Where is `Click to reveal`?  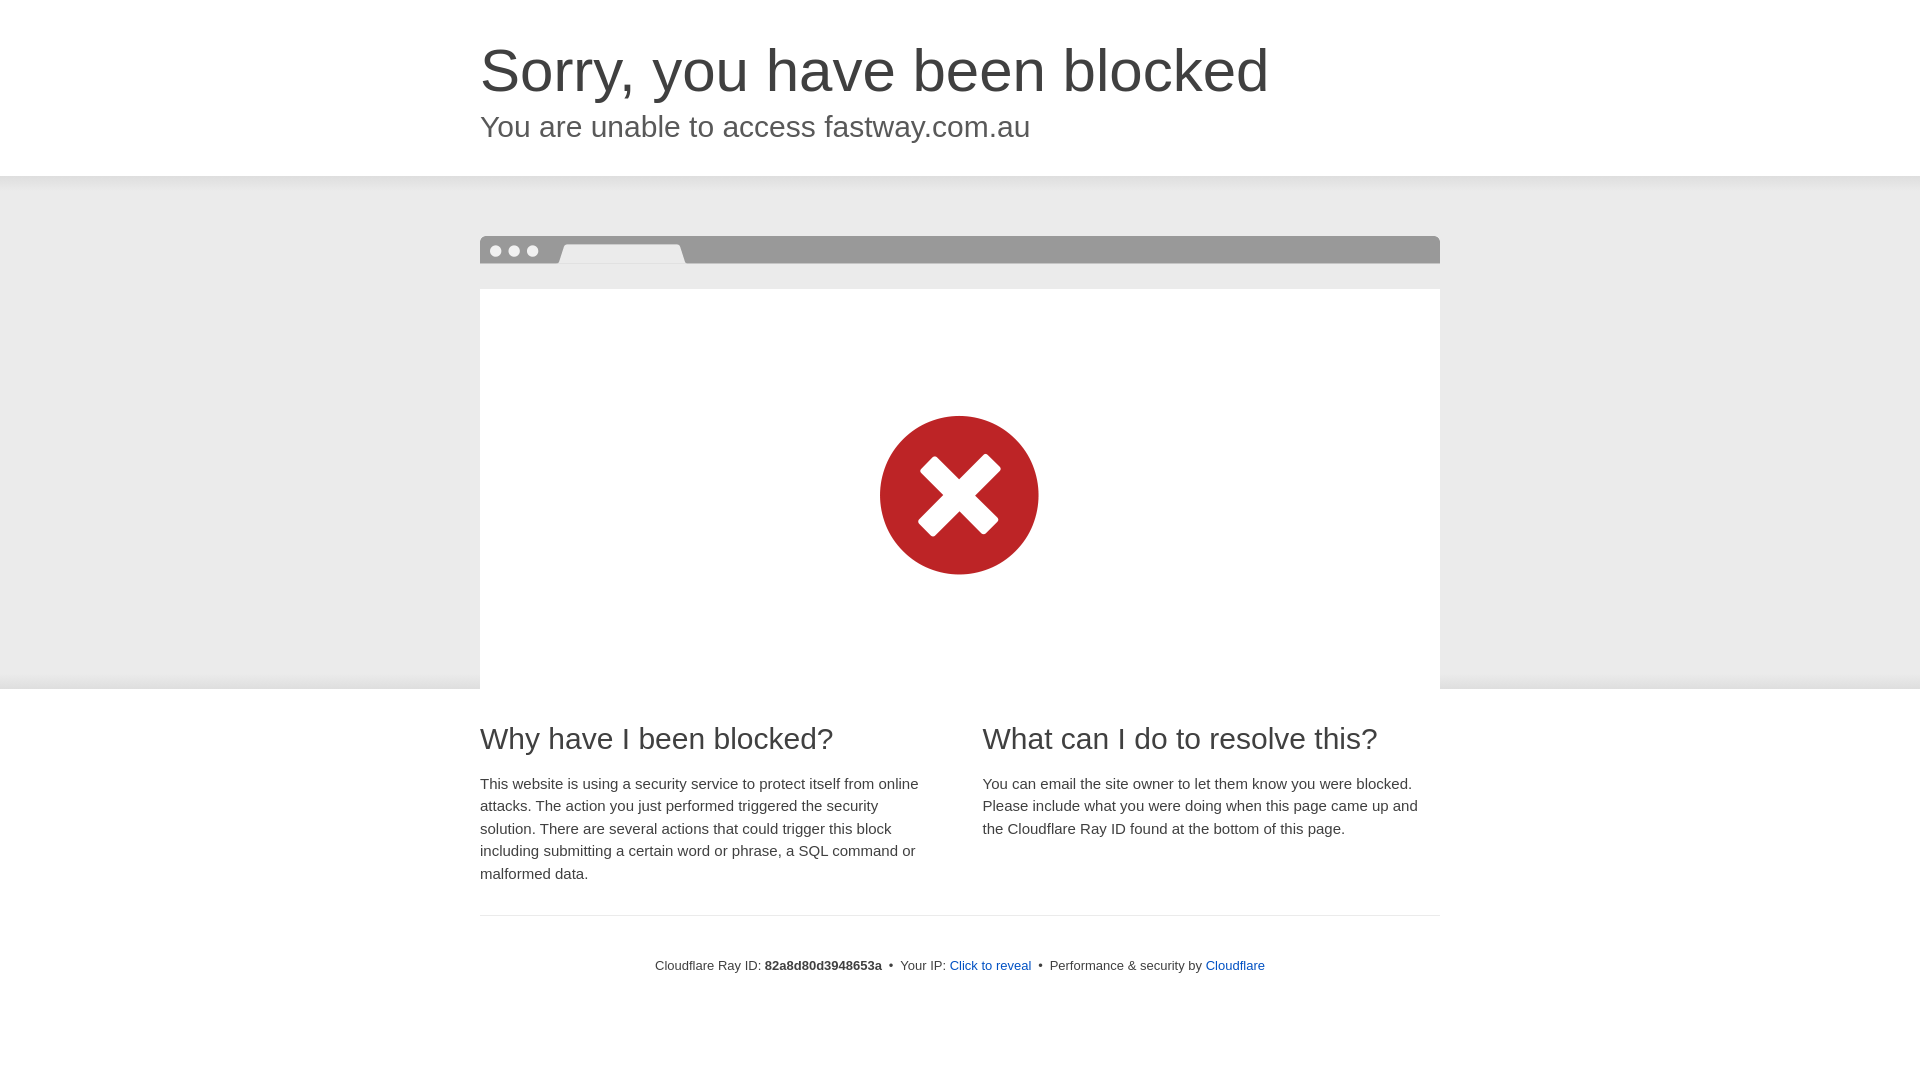
Click to reveal is located at coordinates (991, 966).